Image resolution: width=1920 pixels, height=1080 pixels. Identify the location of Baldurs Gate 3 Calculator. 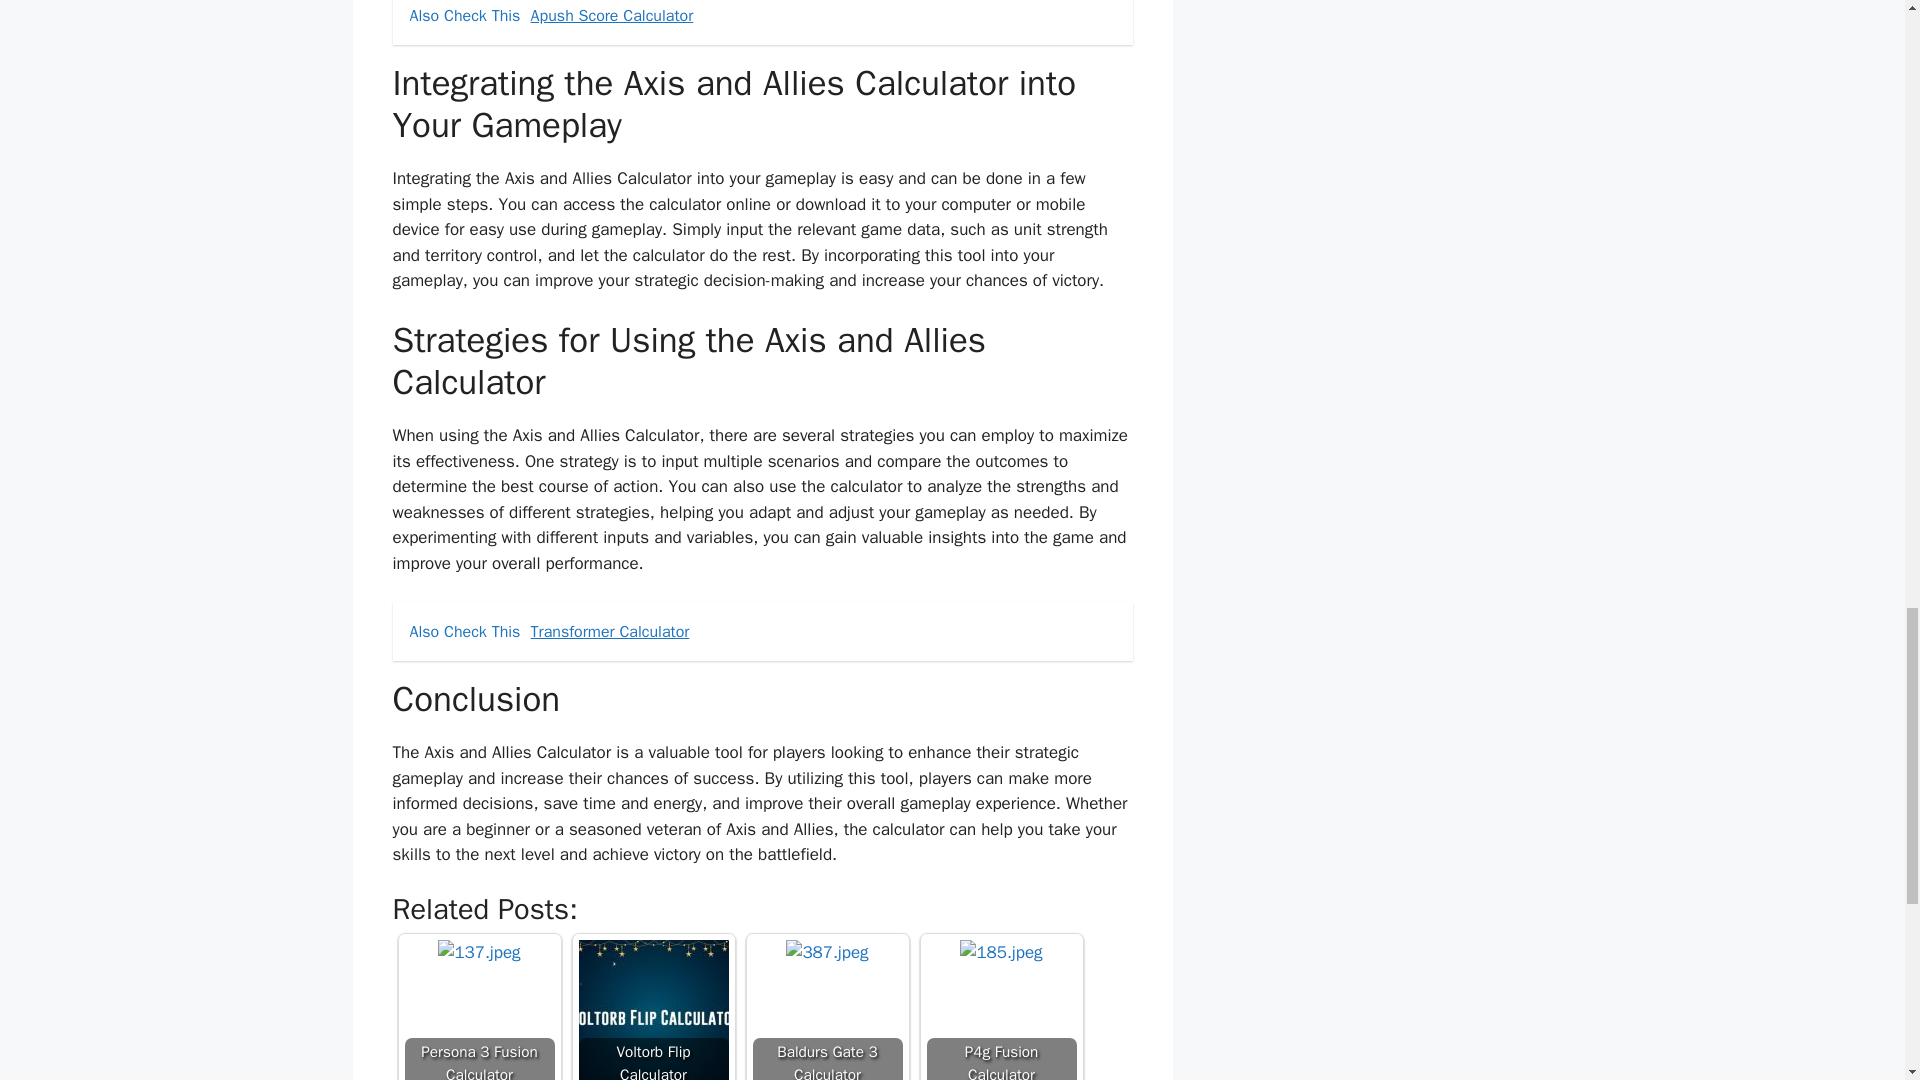
(827, 1010).